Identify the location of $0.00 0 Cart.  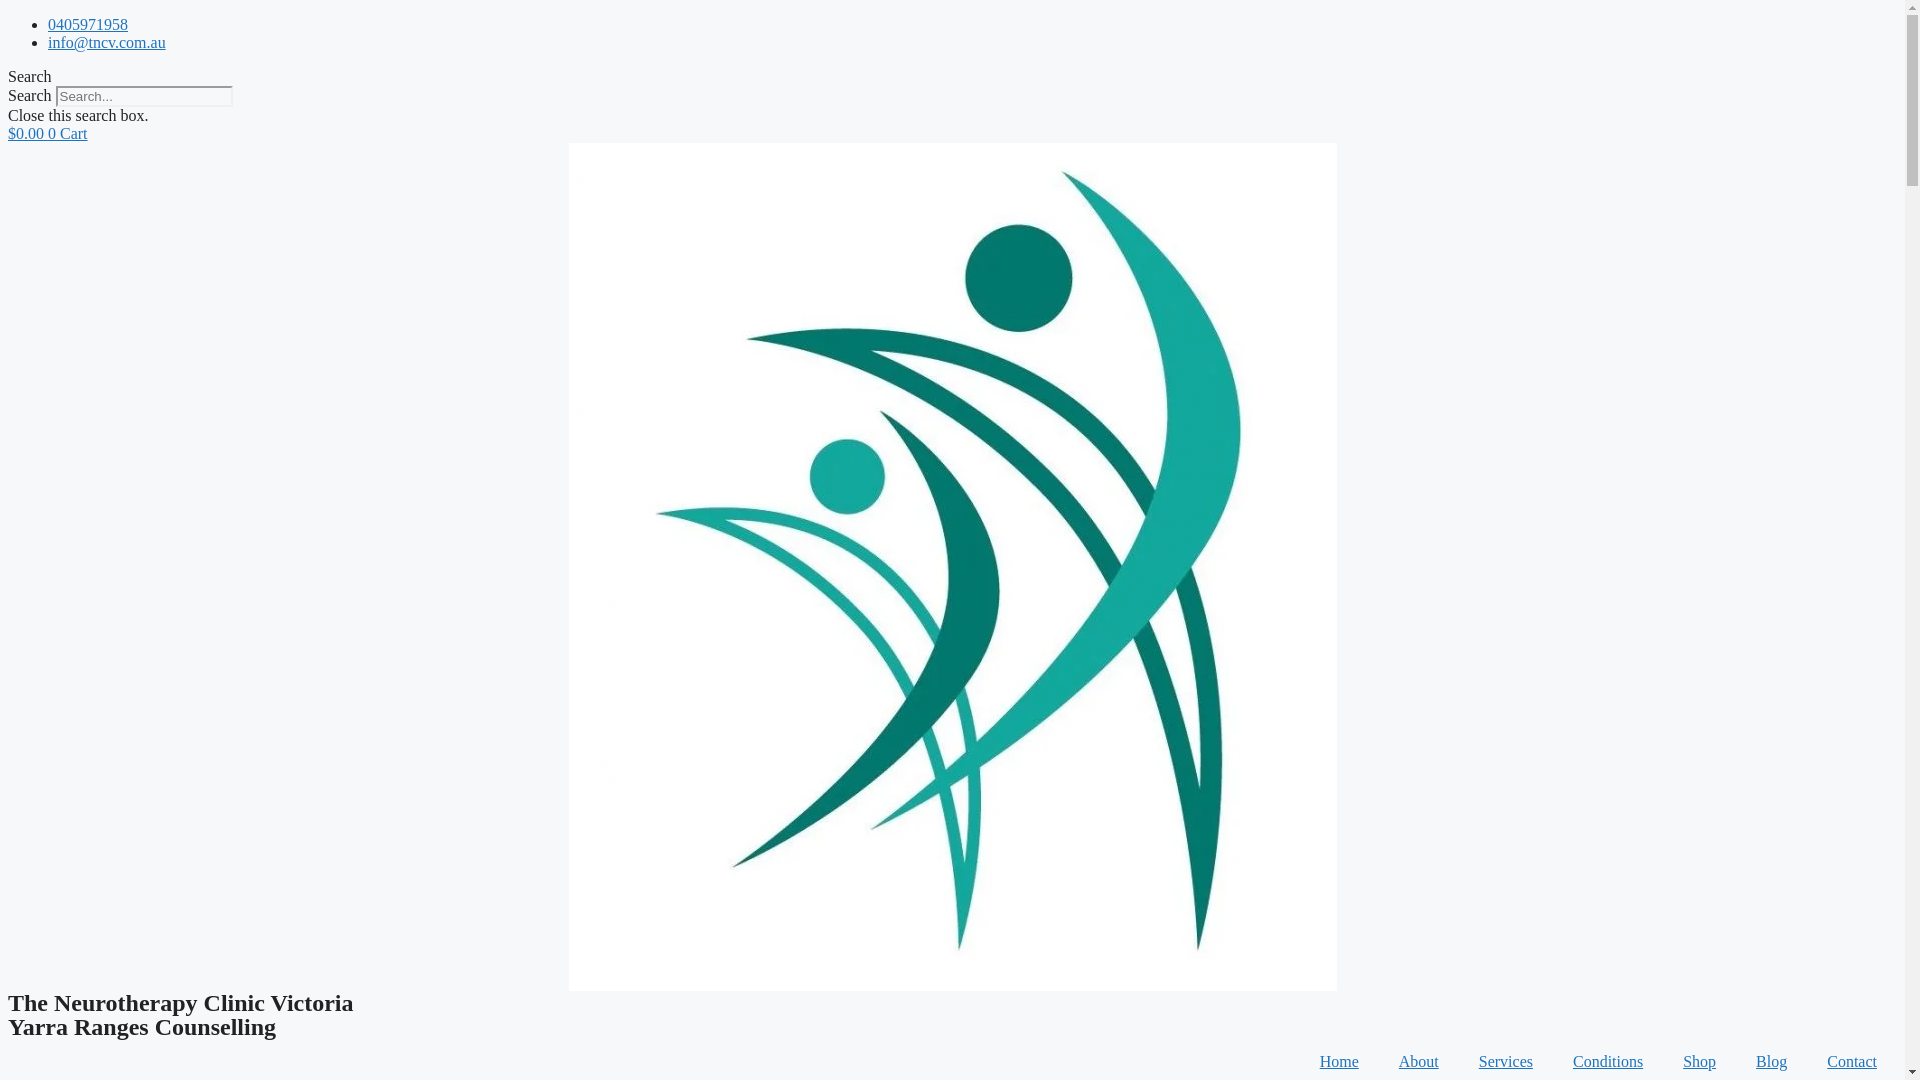
(48, 134).